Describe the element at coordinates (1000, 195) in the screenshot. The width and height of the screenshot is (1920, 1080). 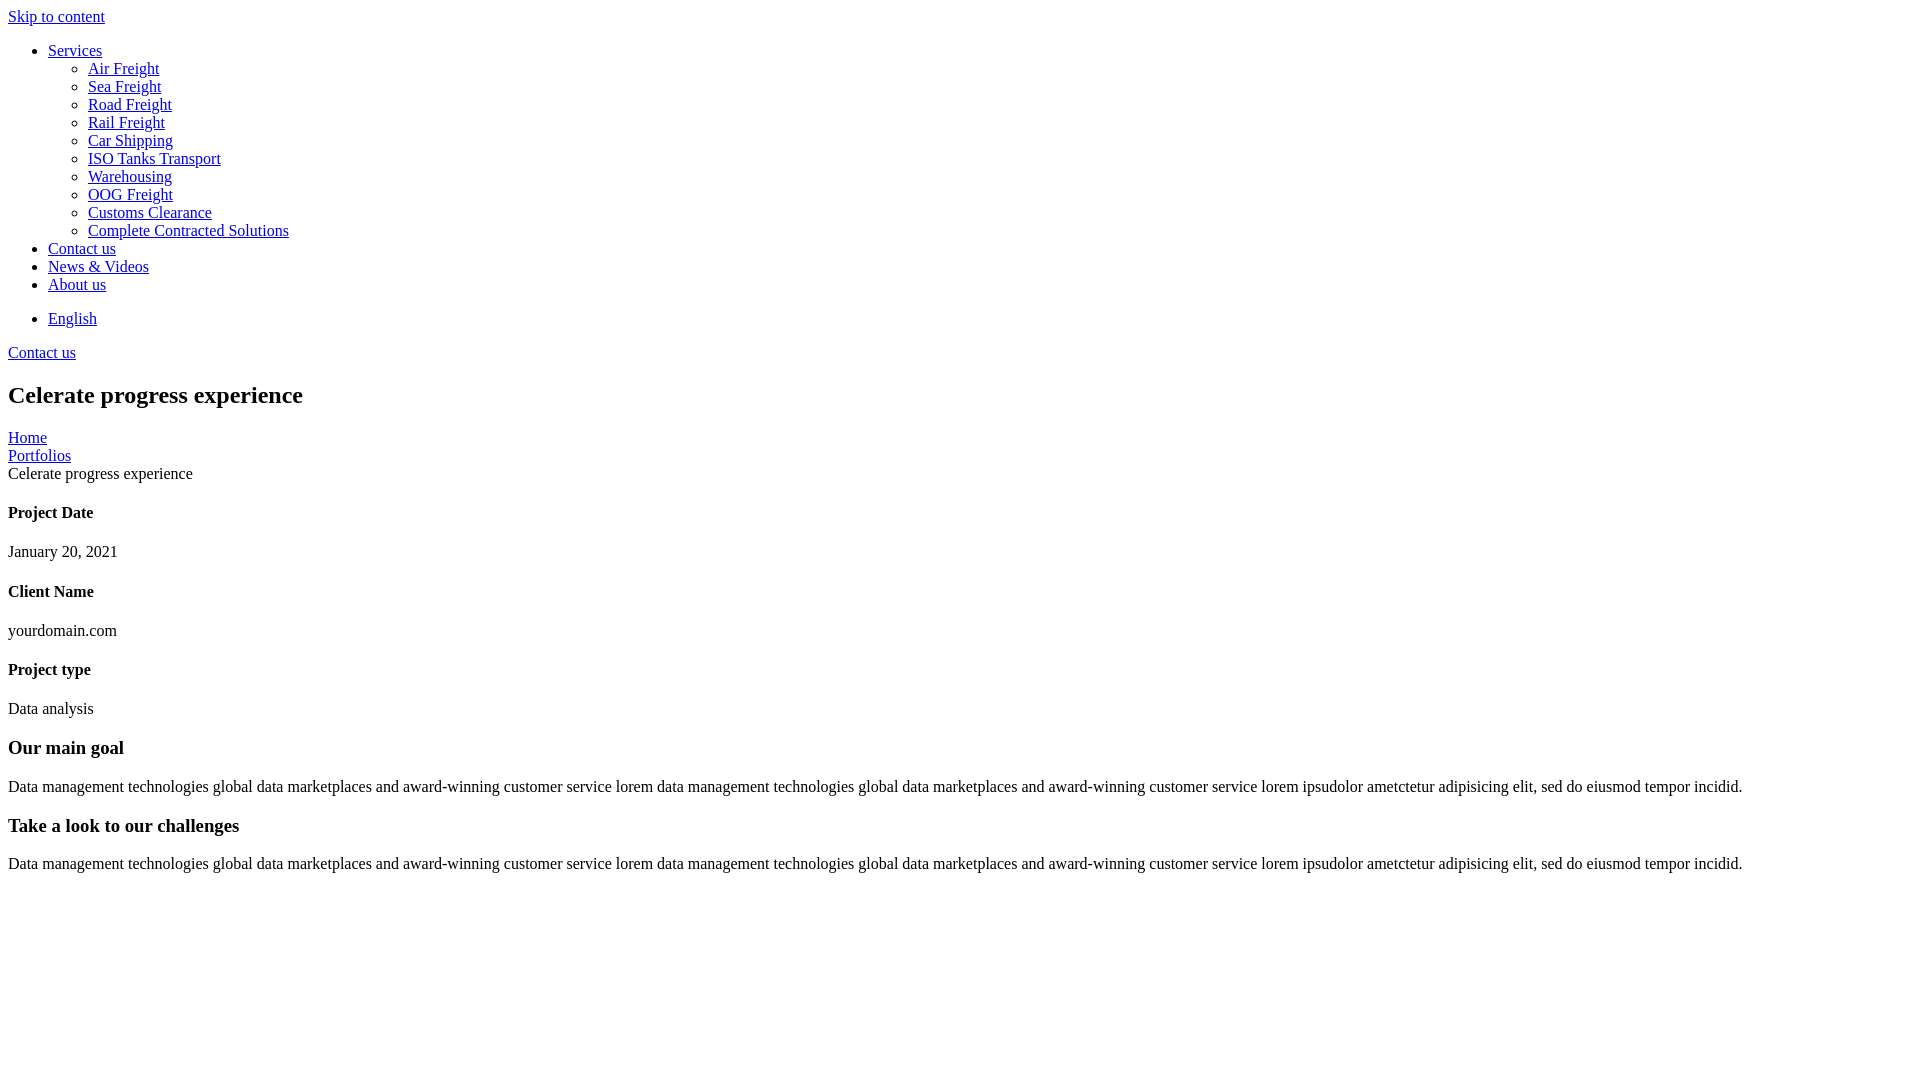
I see `OOG Freight` at that location.